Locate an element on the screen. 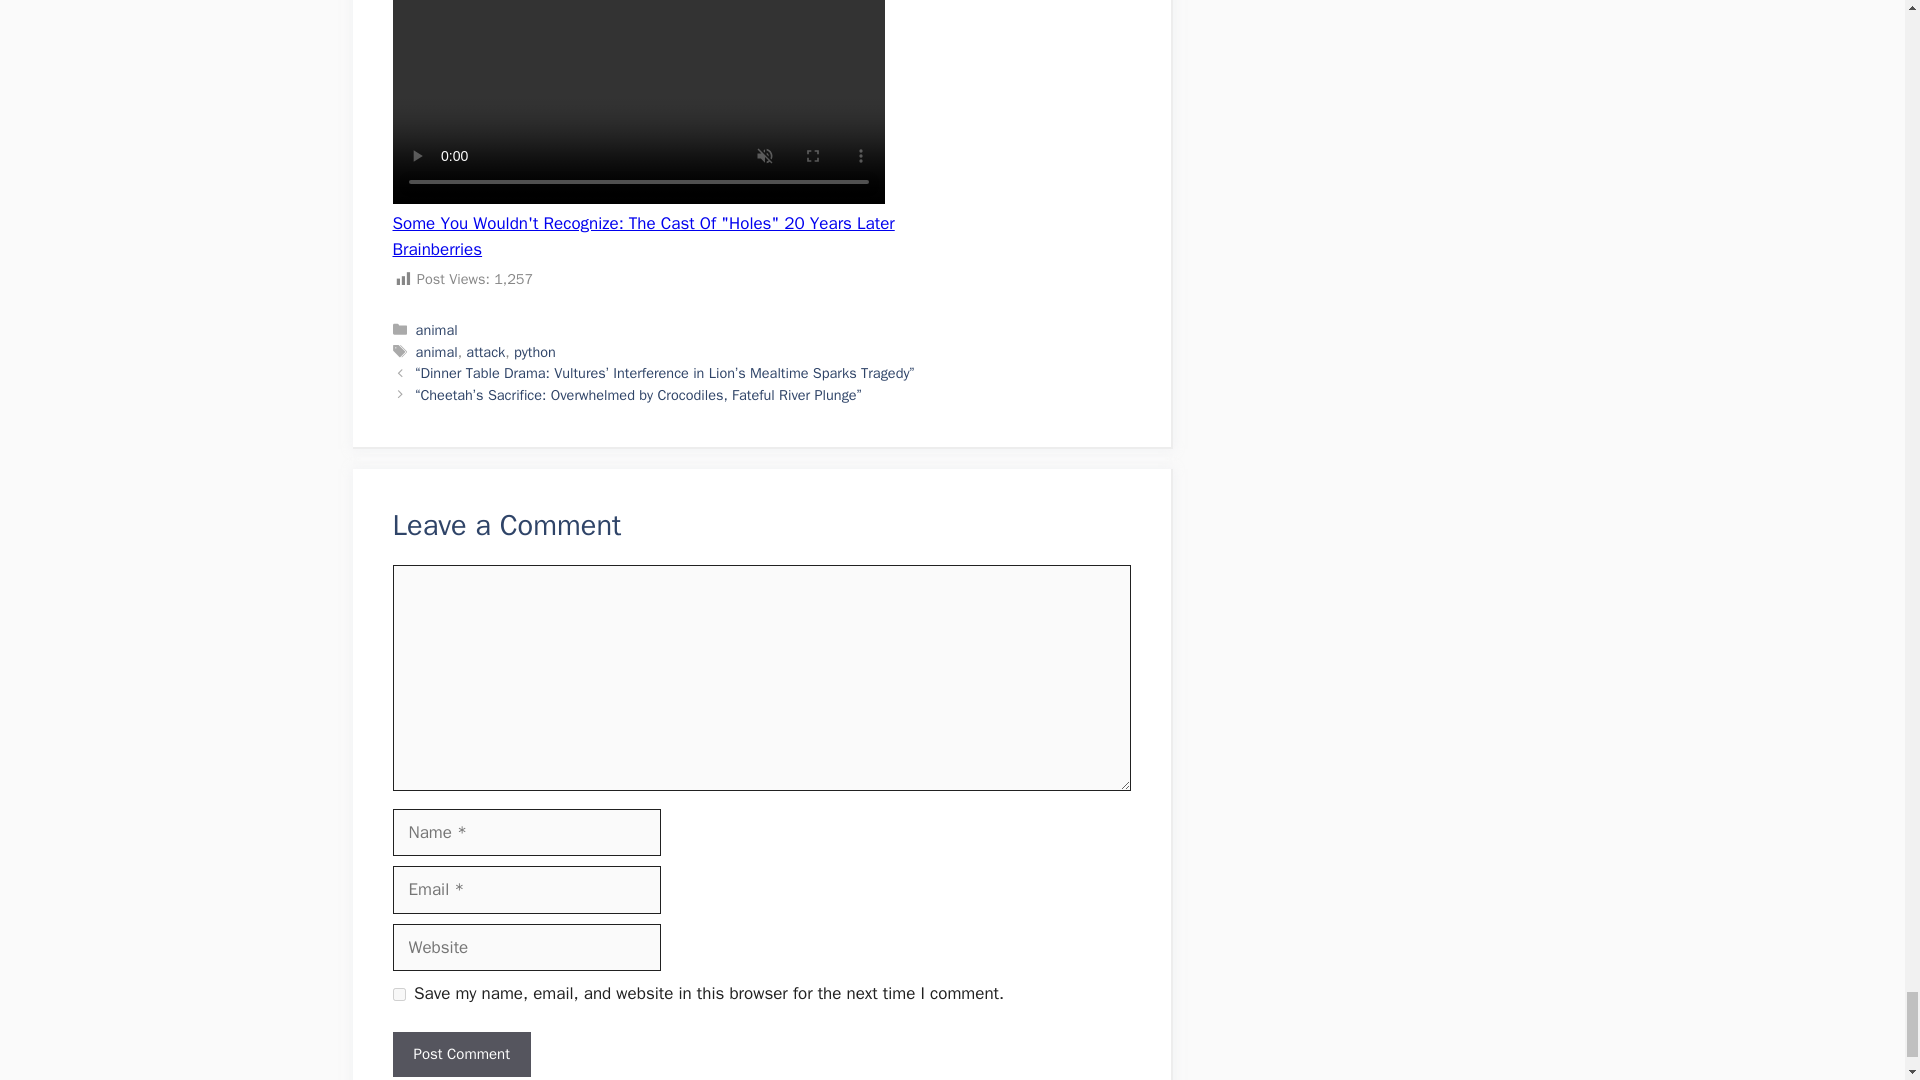 The image size is (1920, 1080). attack is located at coordinates (485, 352).